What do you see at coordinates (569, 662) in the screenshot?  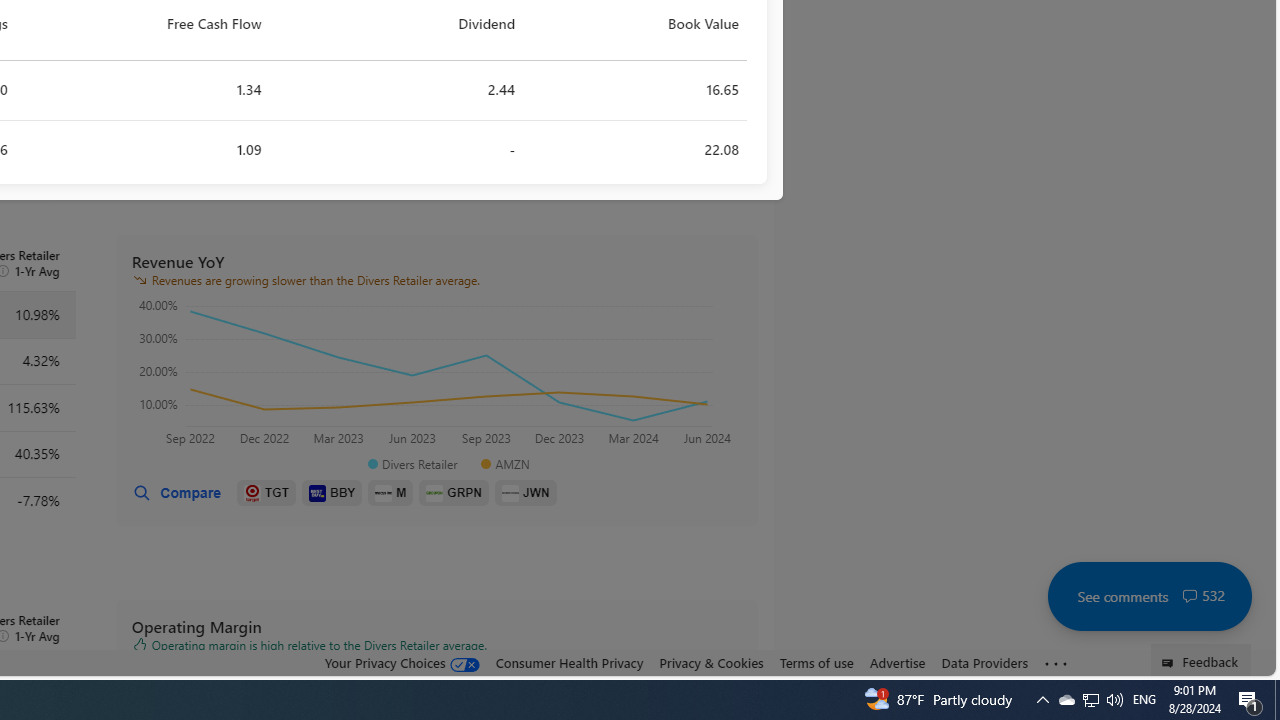 I see `Consumer Health Privacy` at bounding box center [569, 662].